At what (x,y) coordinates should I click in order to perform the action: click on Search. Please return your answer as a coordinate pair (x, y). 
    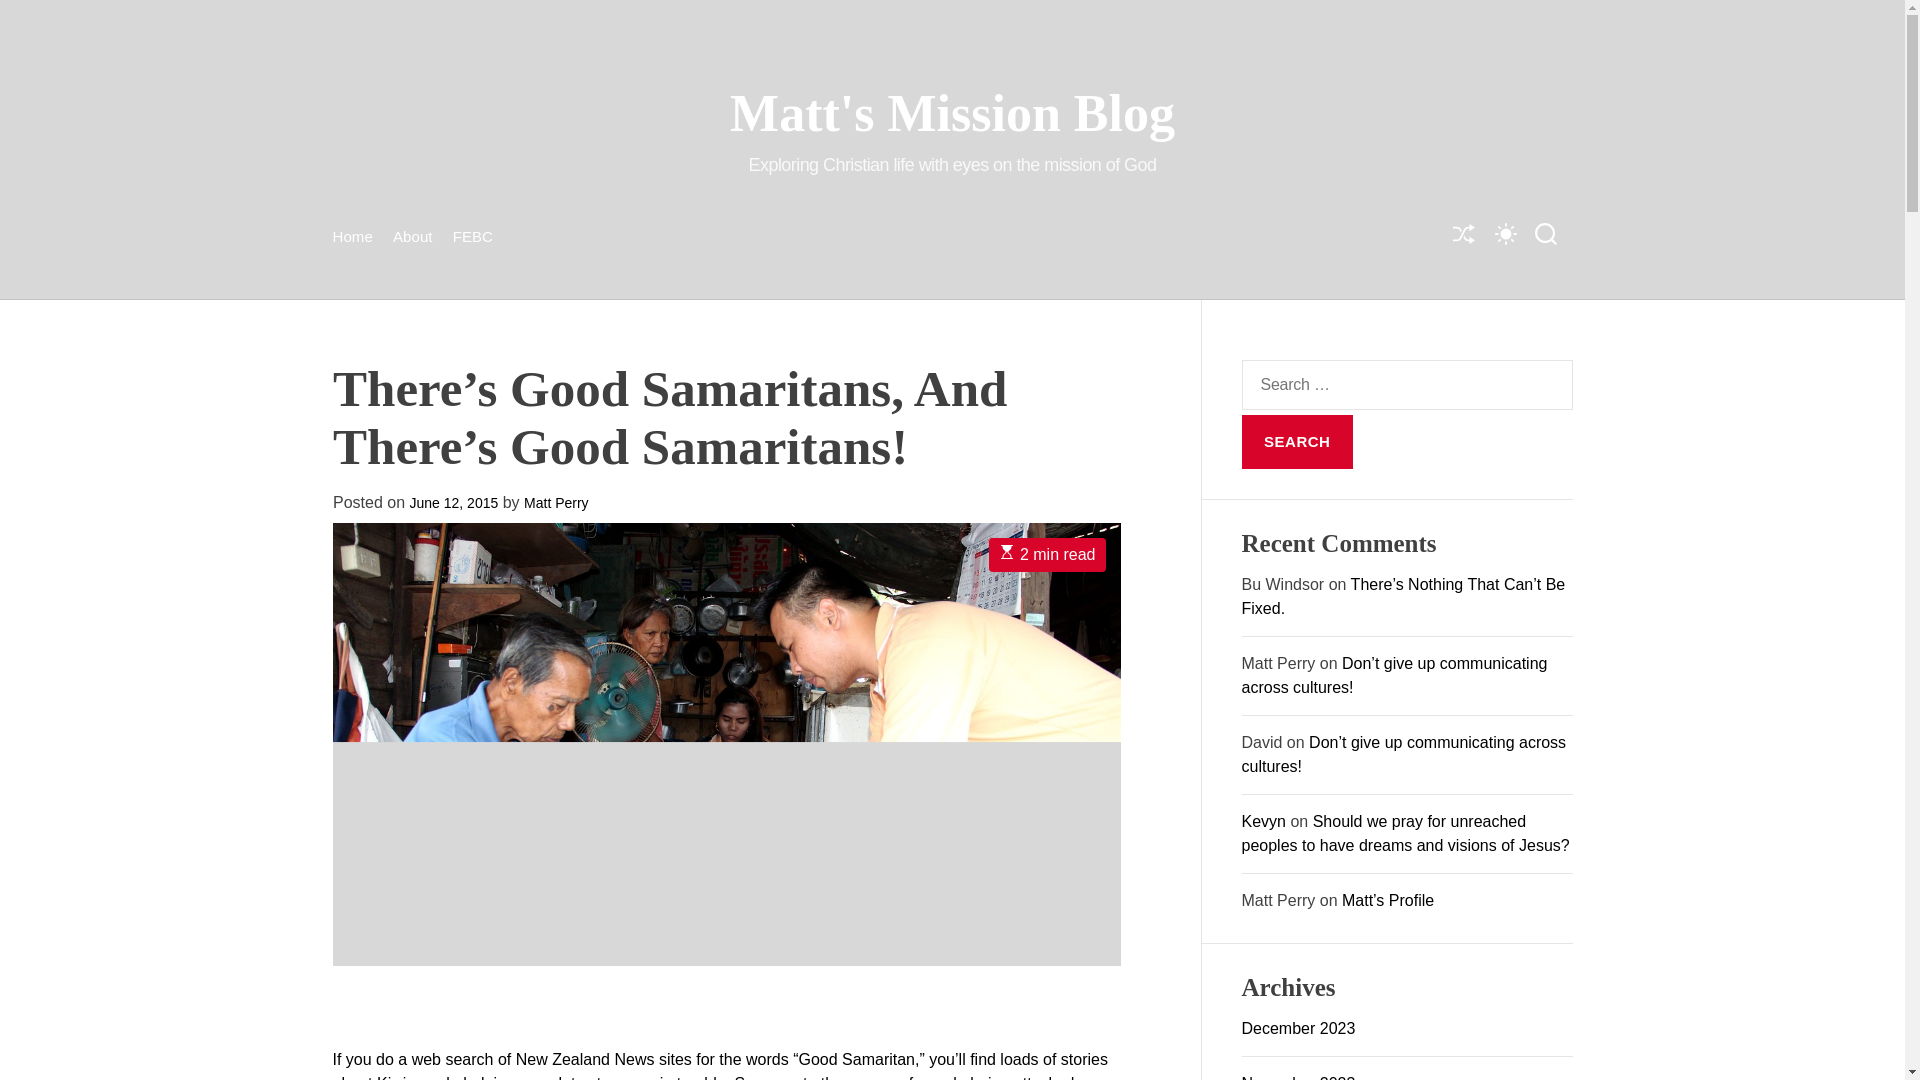
    Looking at the image, I should click on (1298, 441).